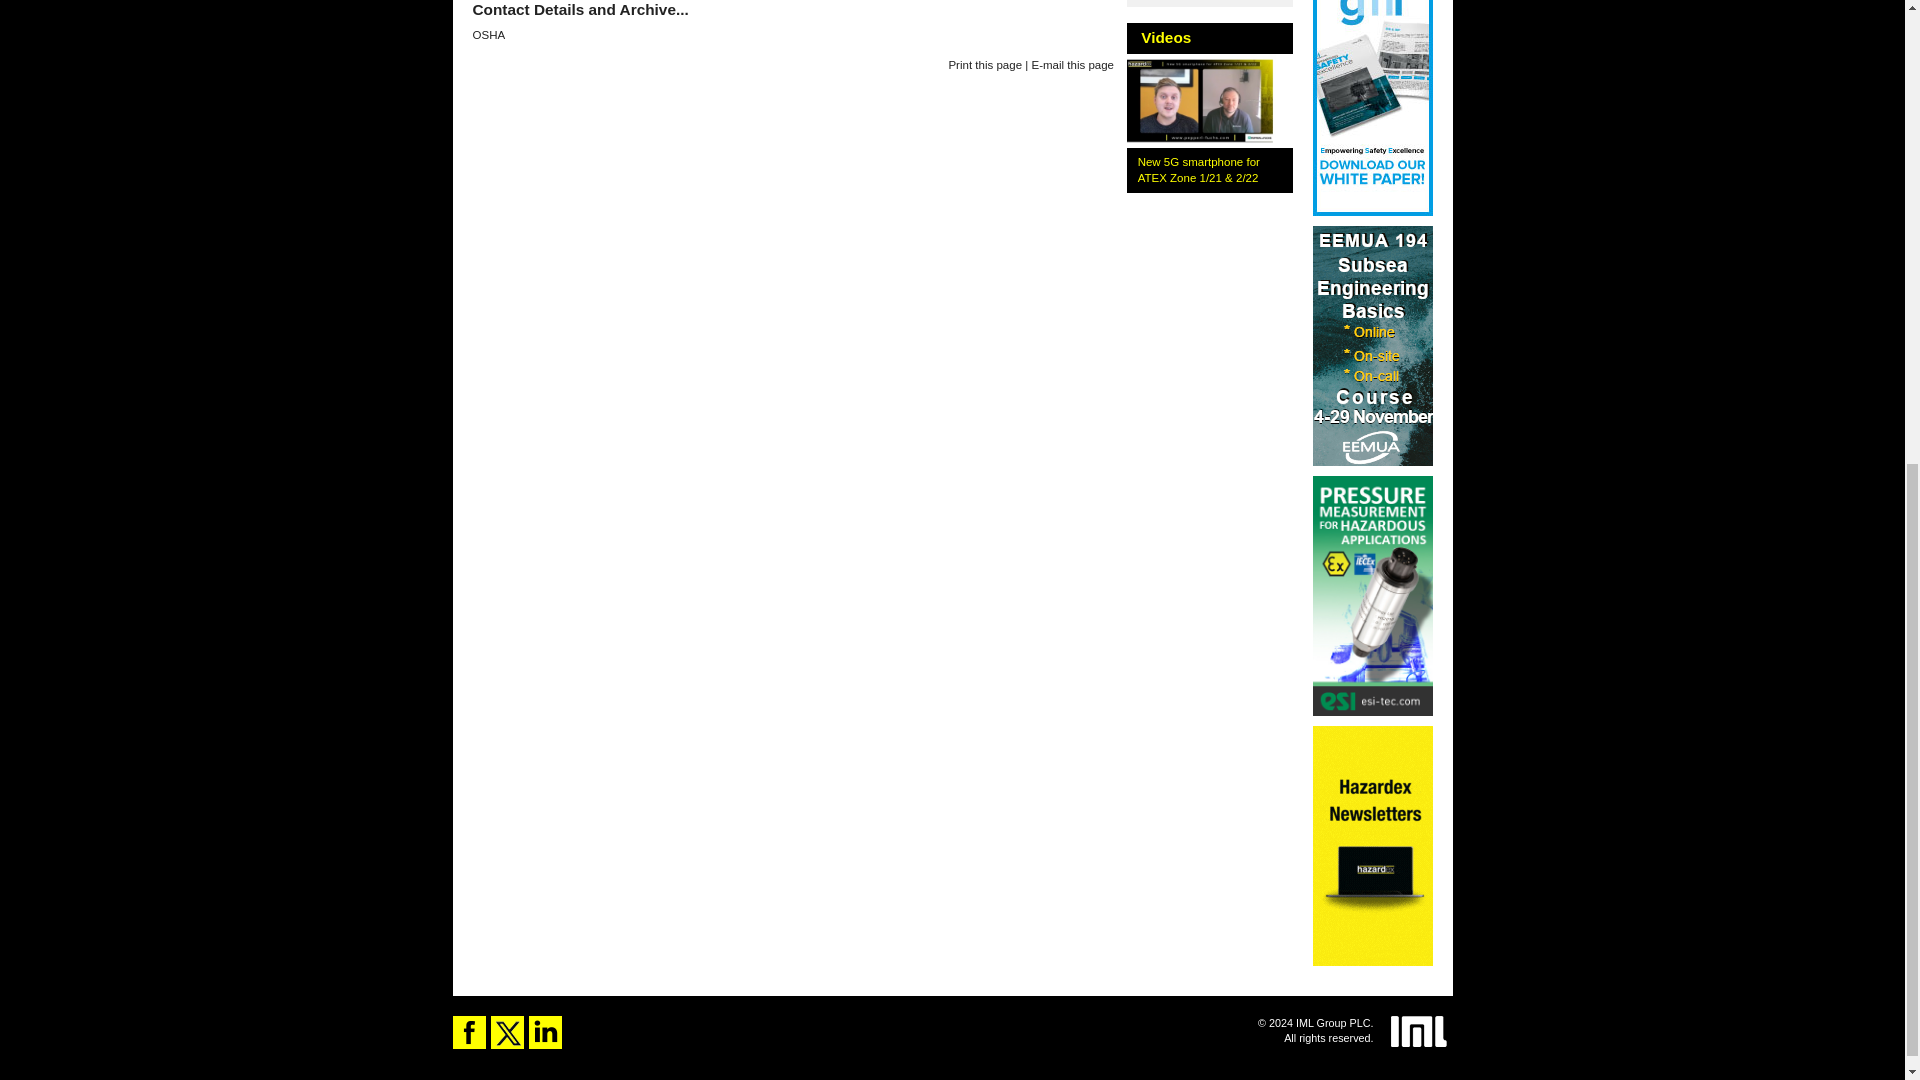  What do you see at coordinates (506, 1032) in the screenshot?
I see `Twitter` at bounding box center [506, 1032].